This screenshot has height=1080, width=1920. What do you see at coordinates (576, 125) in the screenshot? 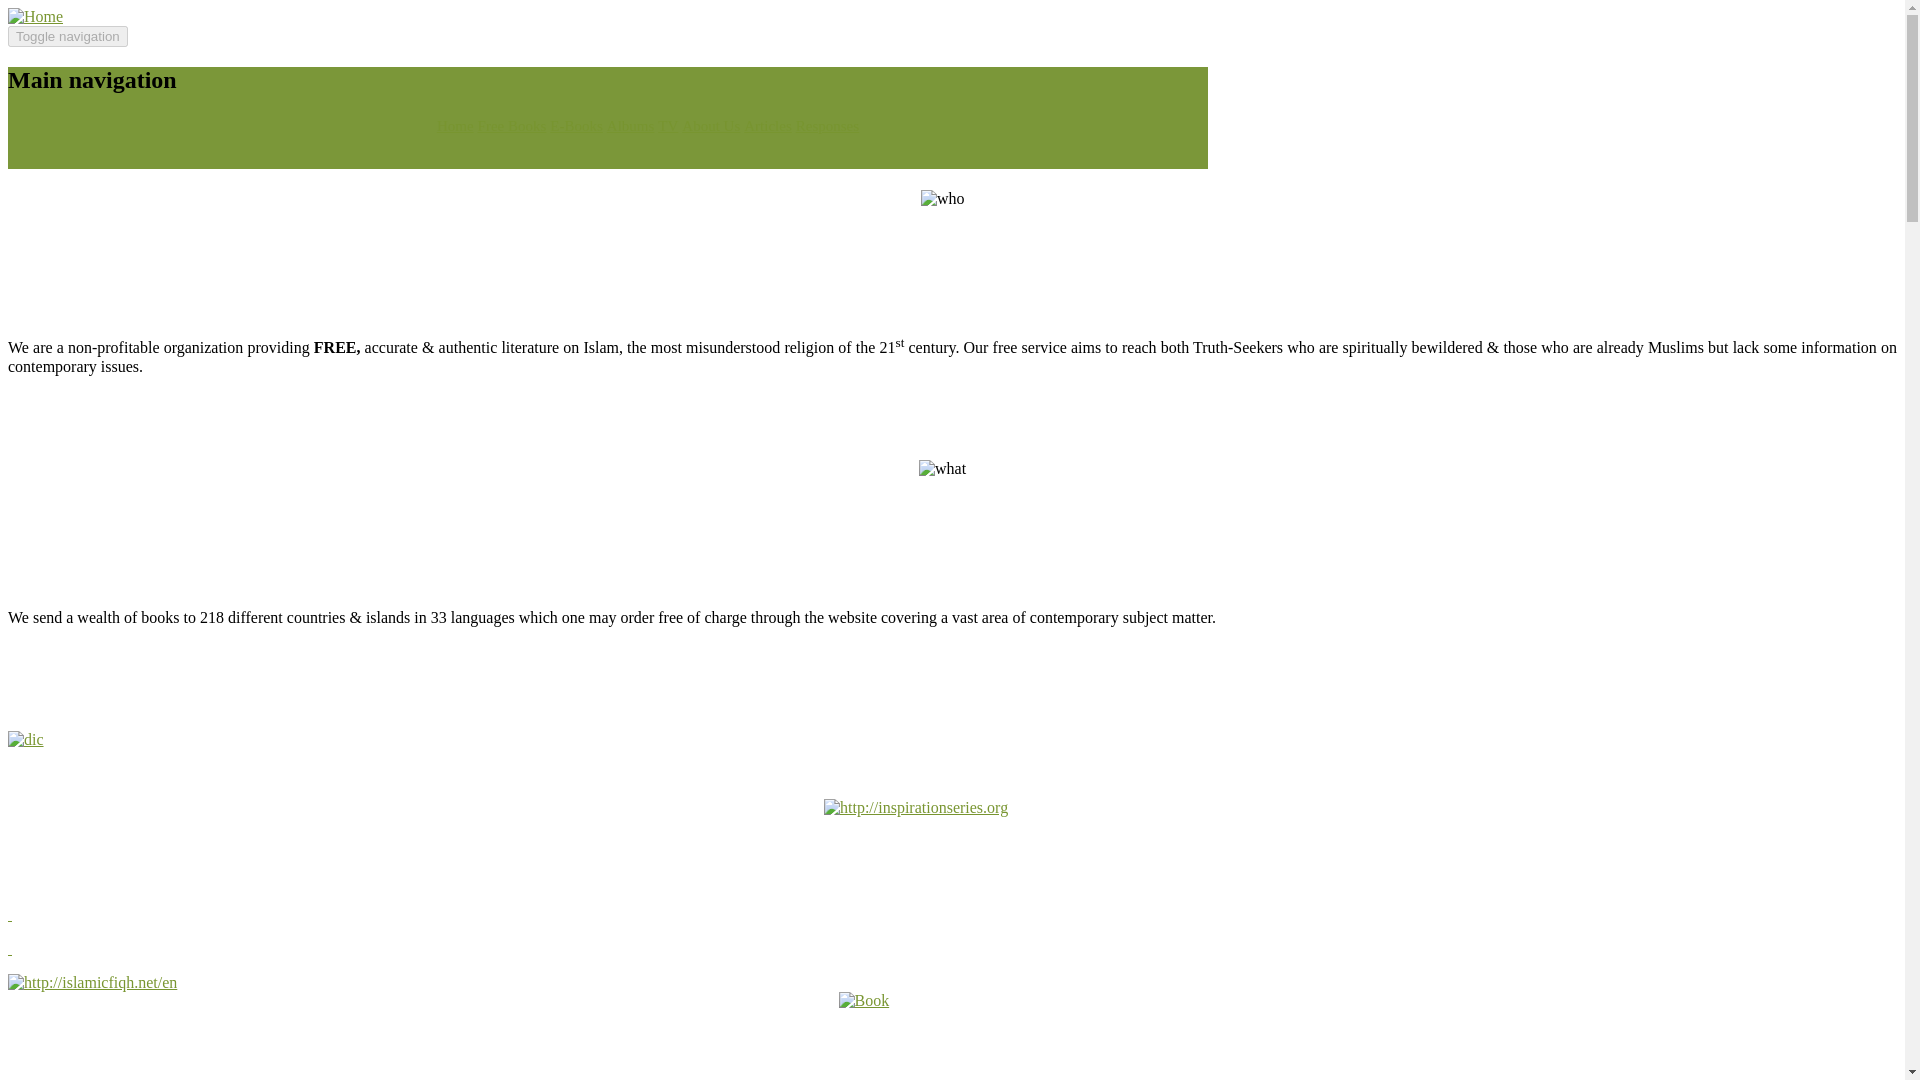
I see `E-Books` at bounding box center [576, 125].